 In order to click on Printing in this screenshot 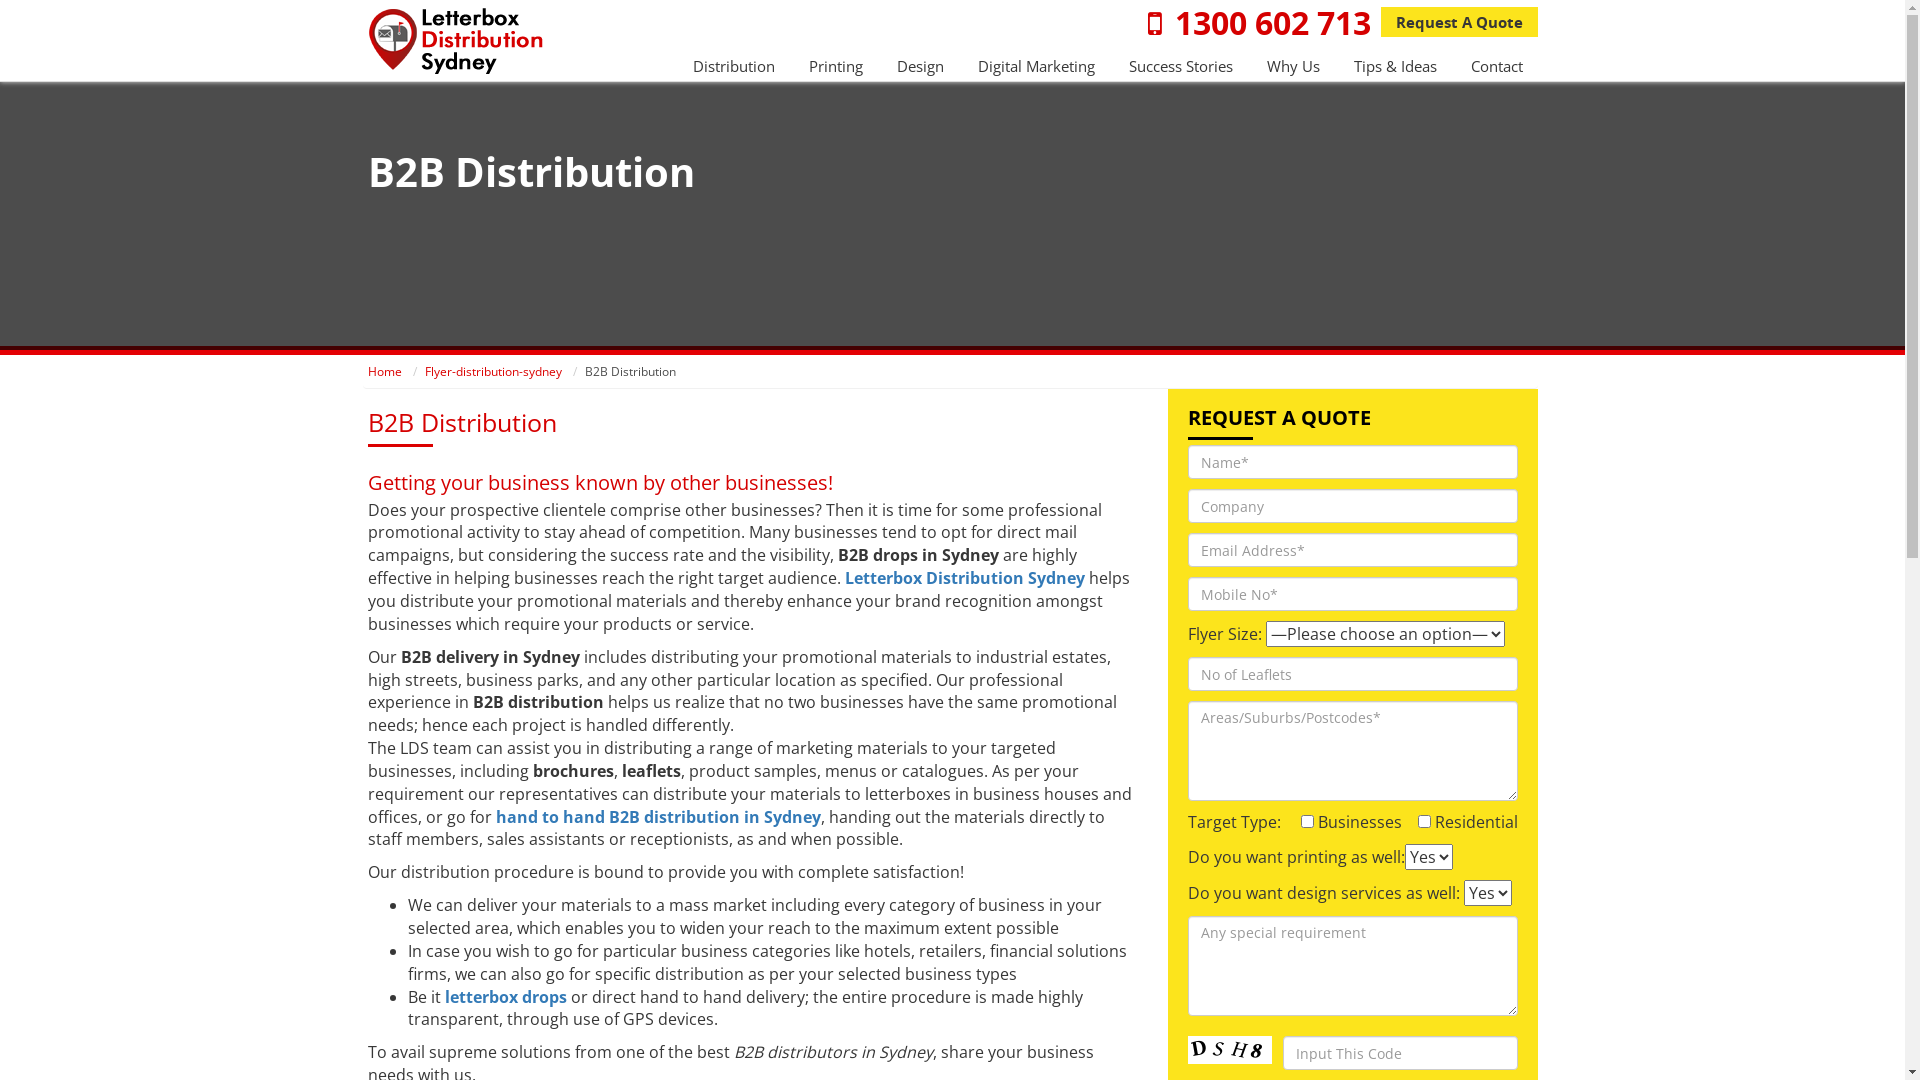, I will do `click(835, 66)`.